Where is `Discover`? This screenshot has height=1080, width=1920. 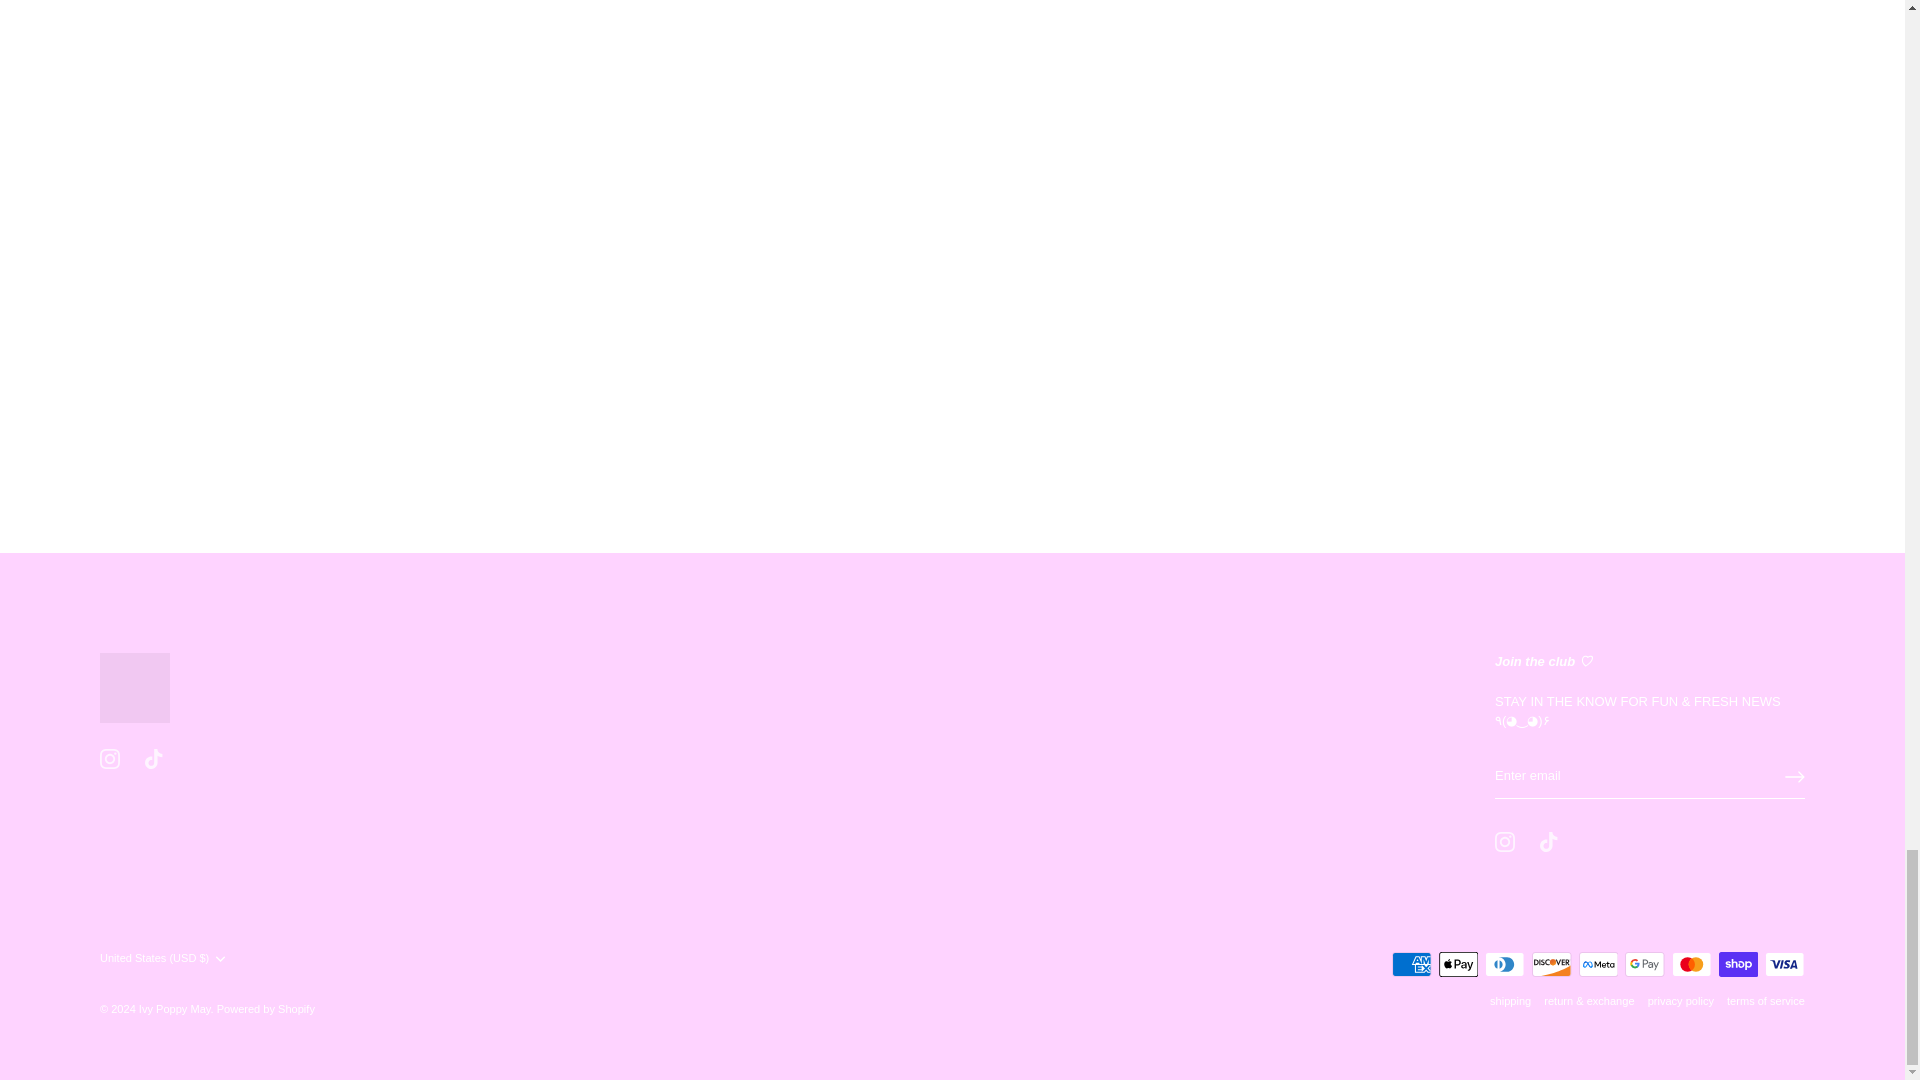
Discover is located at coordinates (1552, 964).